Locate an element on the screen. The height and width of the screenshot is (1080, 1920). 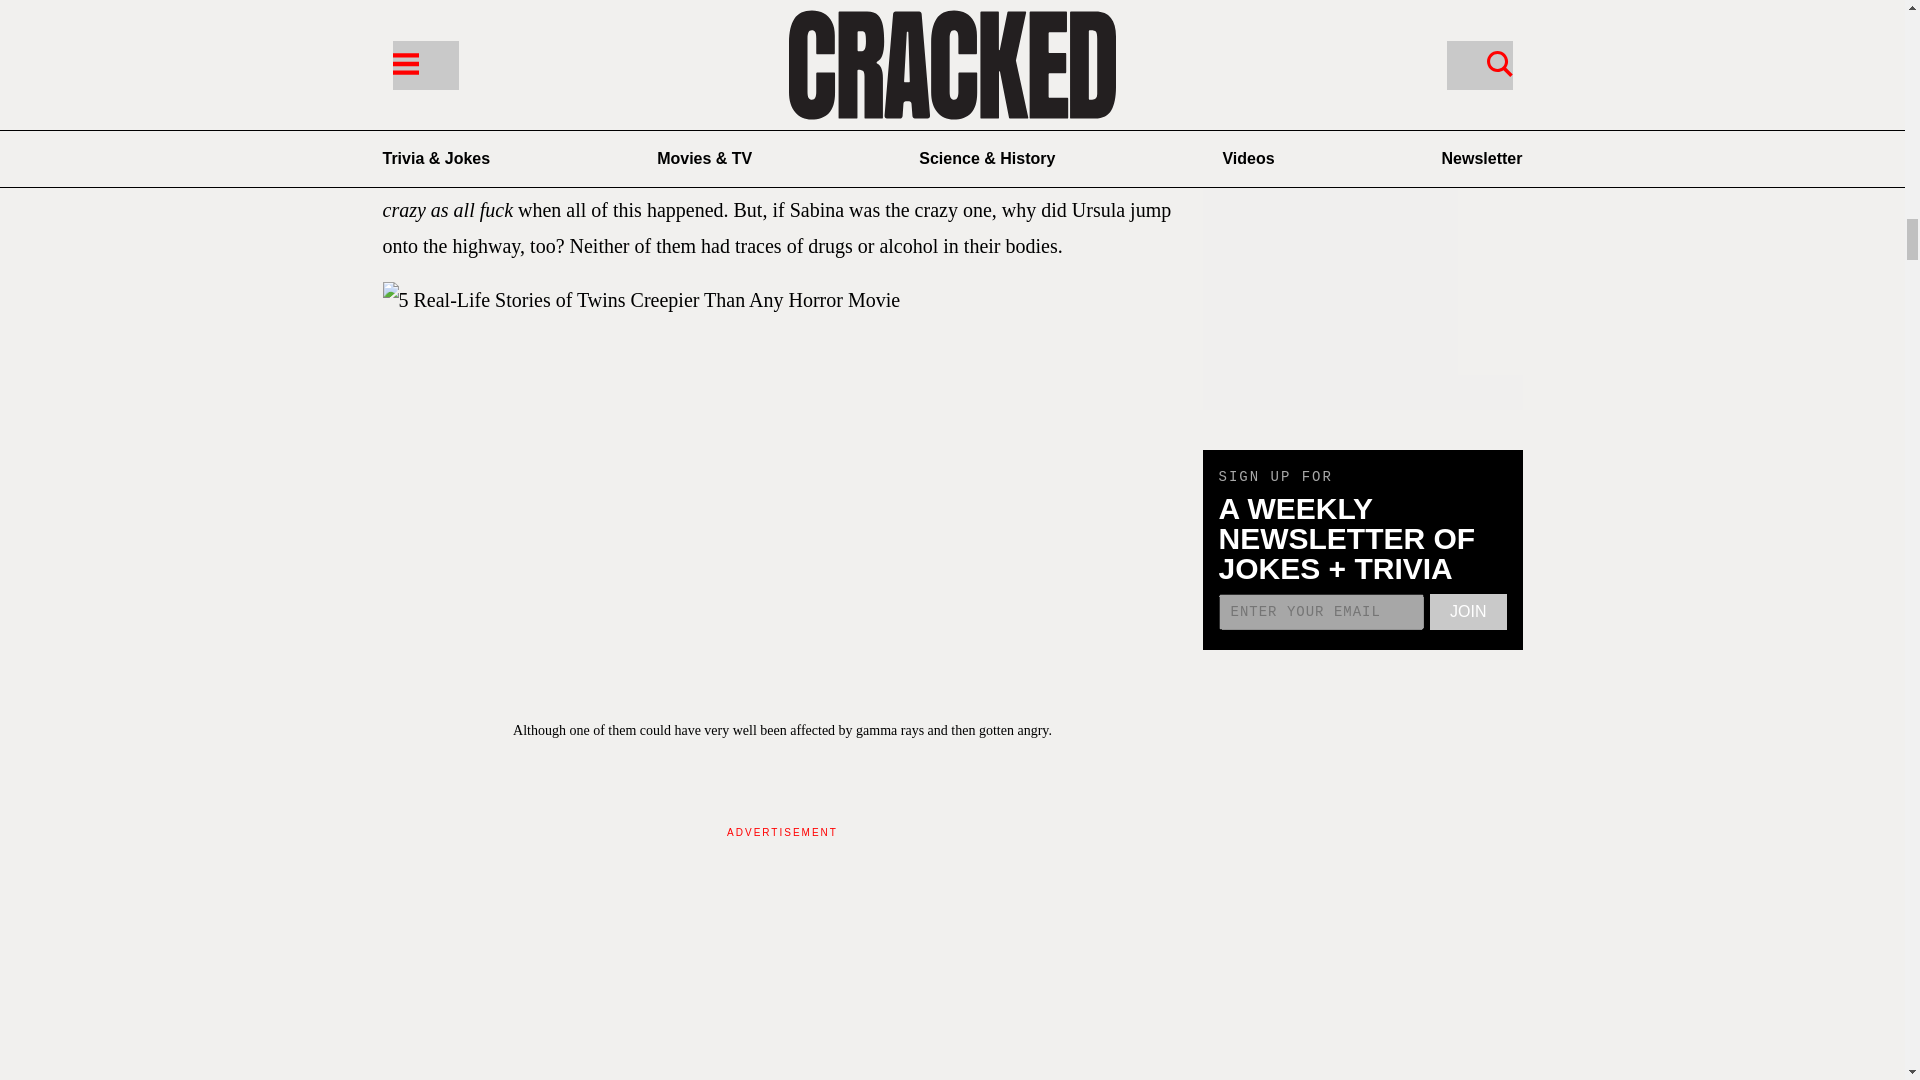
murdered a man who offered her a place to stay is located at coordinates (776, 120).